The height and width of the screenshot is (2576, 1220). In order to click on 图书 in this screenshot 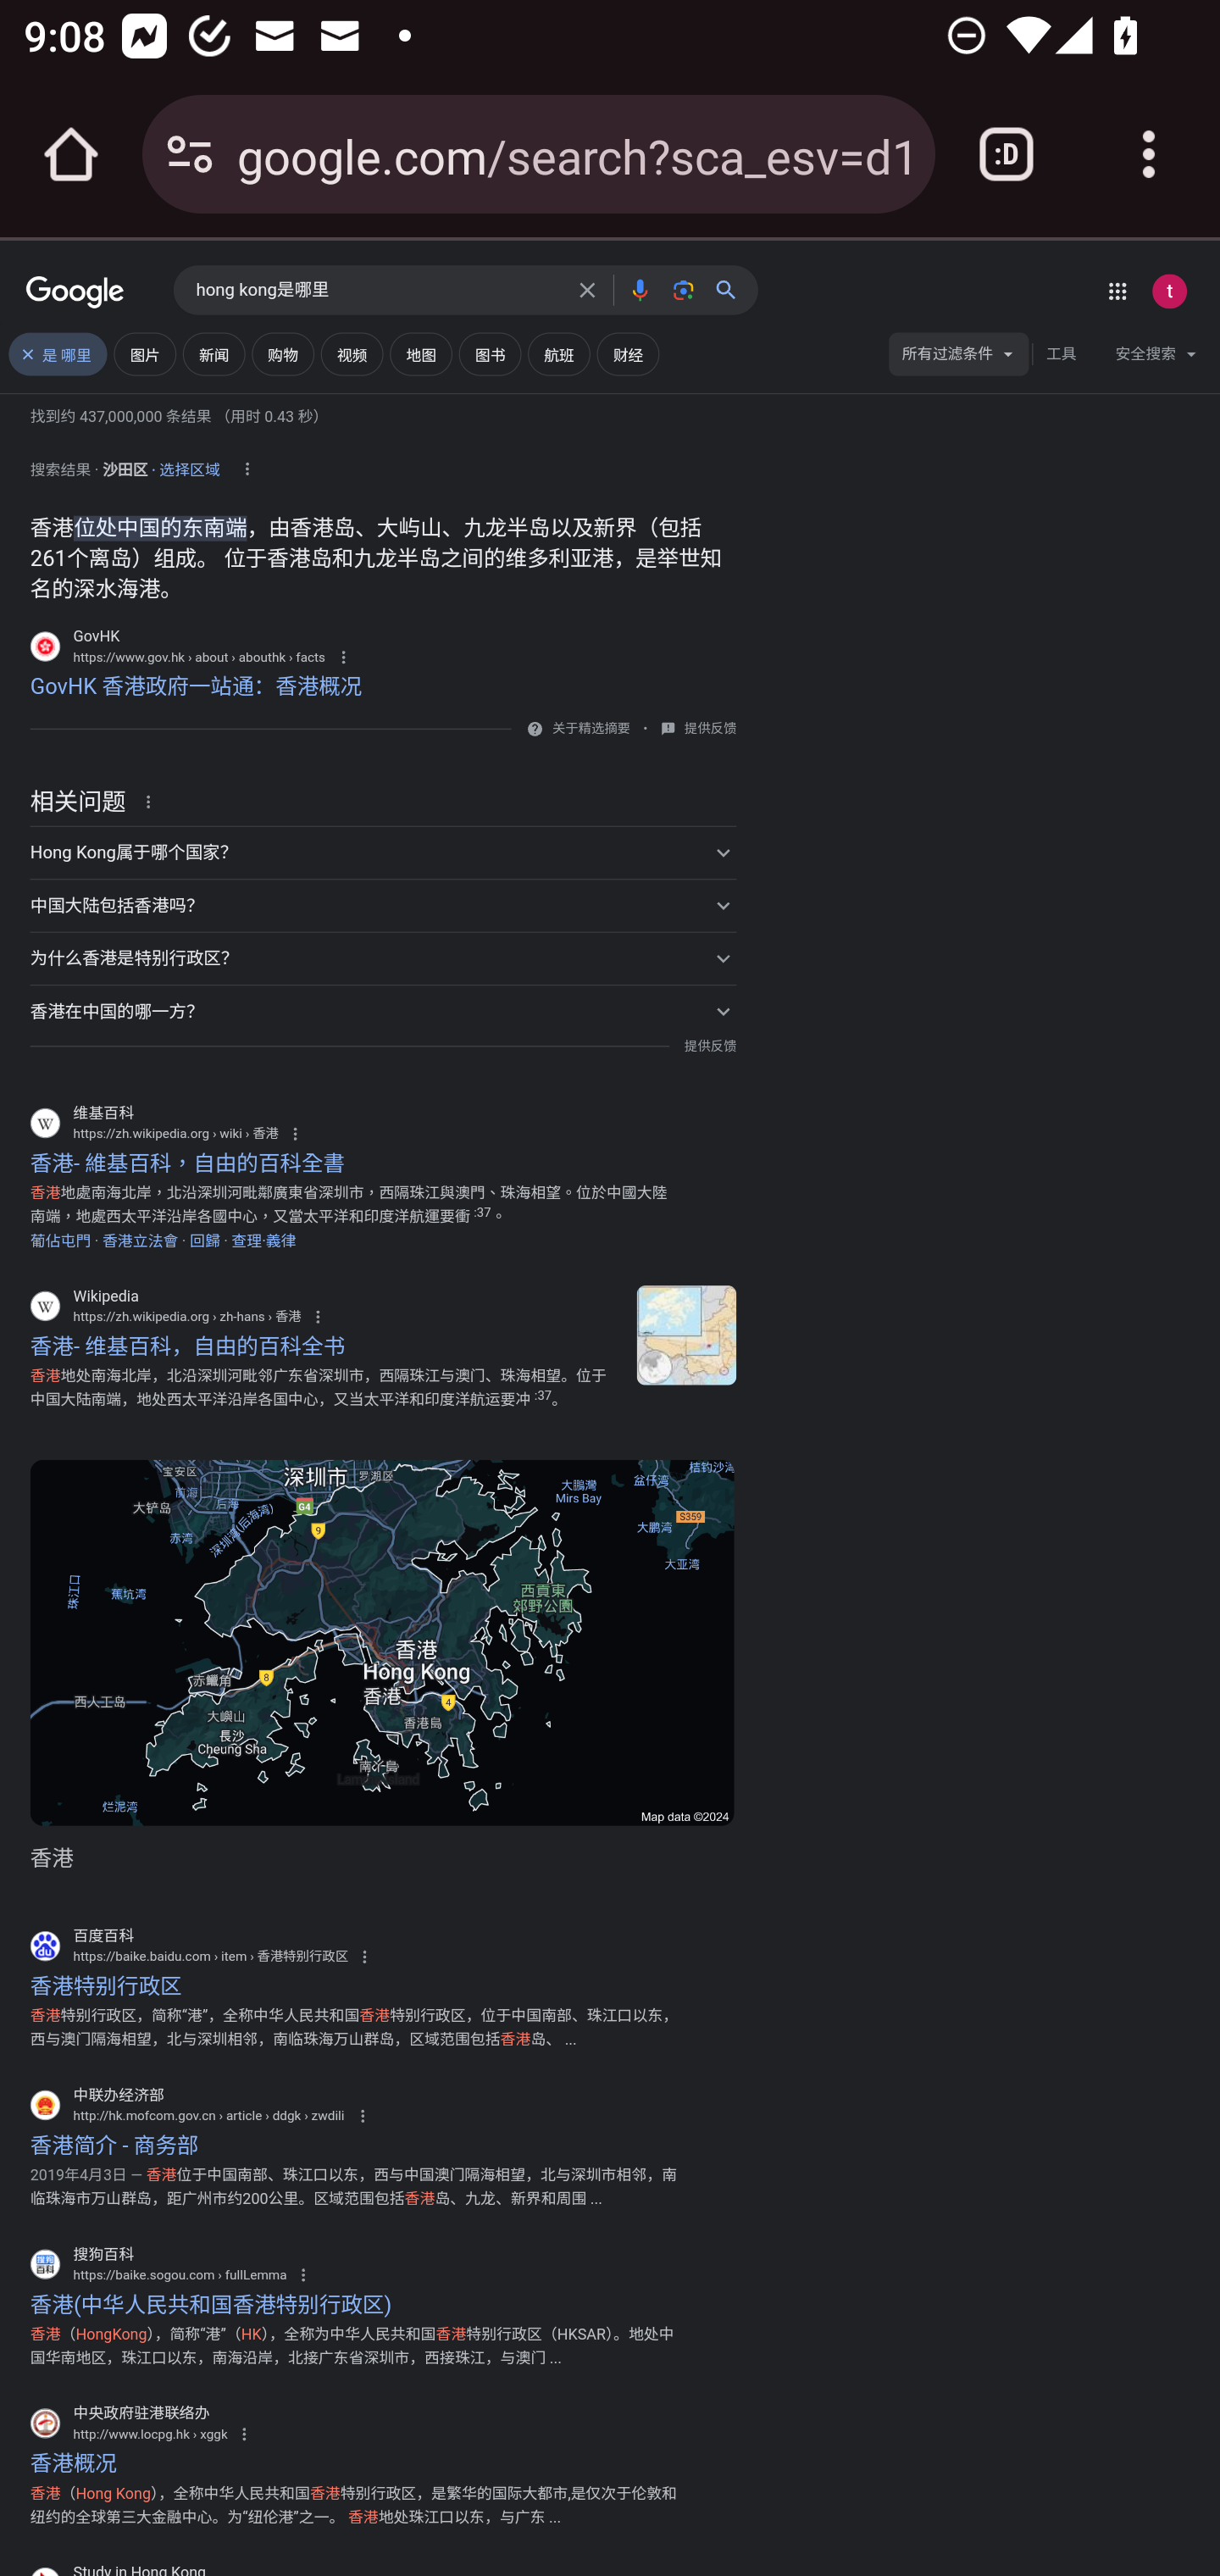, I will do `click(490, 354)`.